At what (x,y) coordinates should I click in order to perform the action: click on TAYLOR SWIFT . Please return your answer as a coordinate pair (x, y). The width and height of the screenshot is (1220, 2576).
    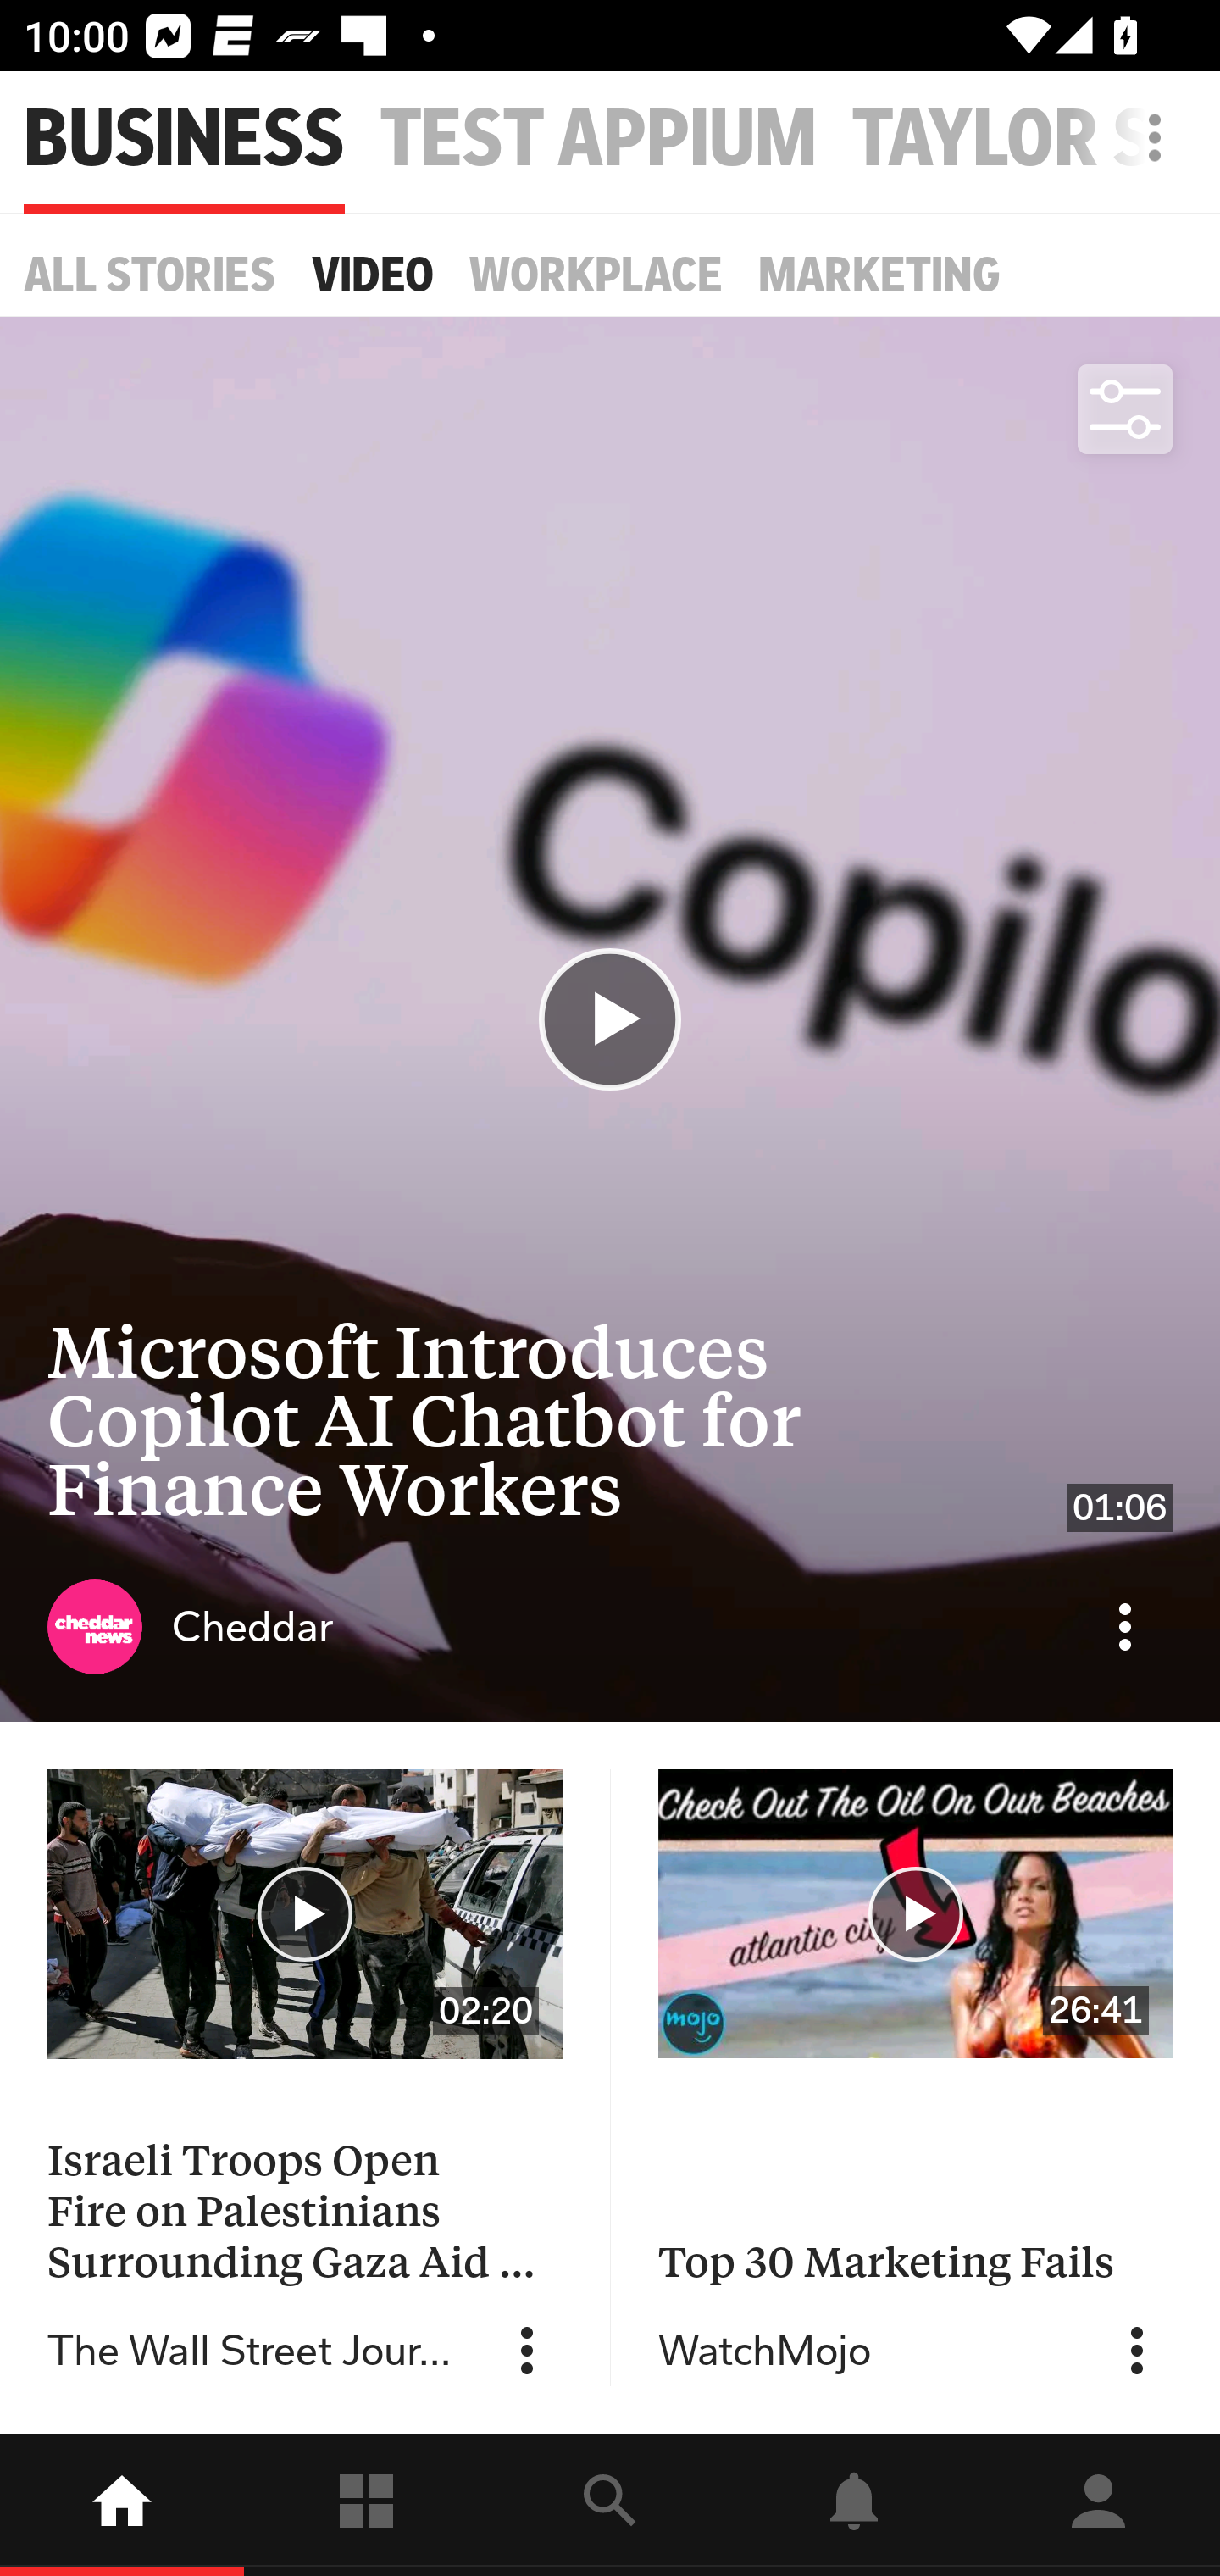
    Looking at the image, I should click on (1036, 139).